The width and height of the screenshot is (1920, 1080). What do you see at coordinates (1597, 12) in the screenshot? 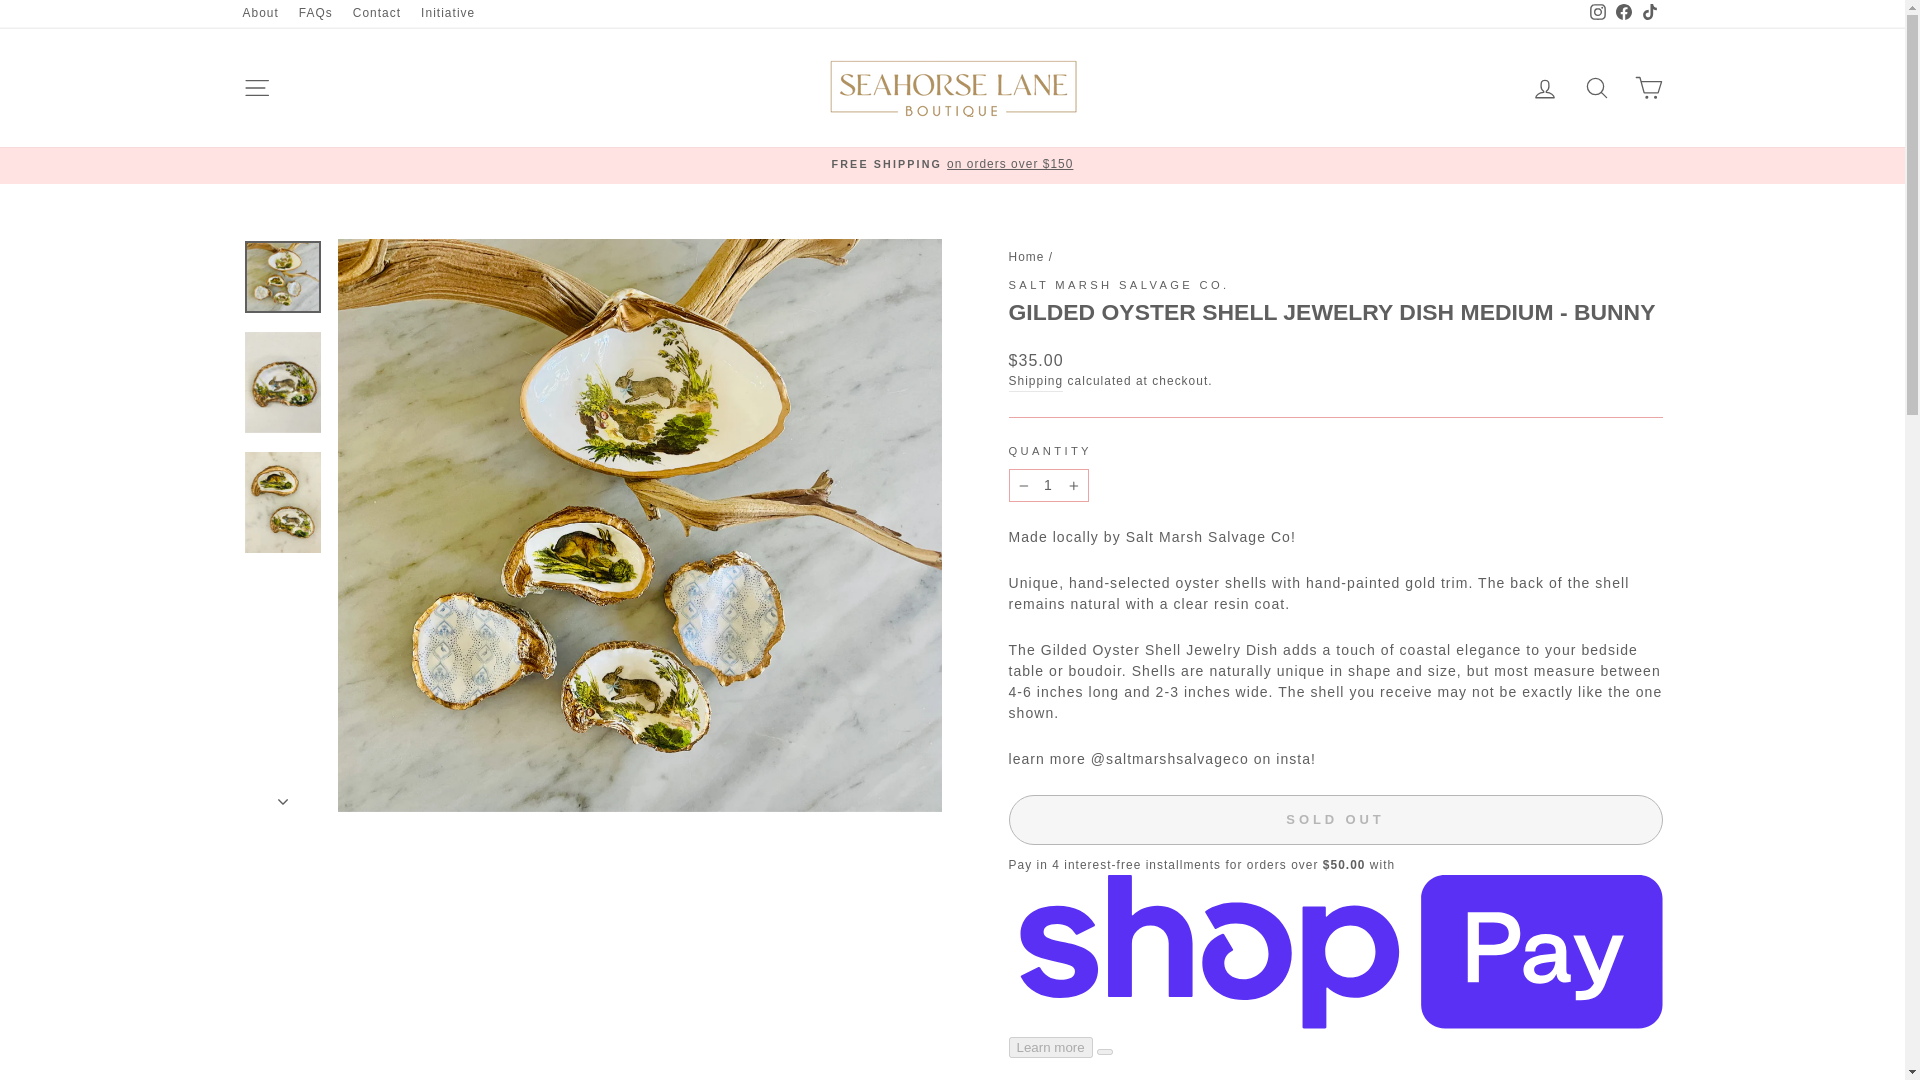
I see `instagram` at bounding box center [1597, 12].